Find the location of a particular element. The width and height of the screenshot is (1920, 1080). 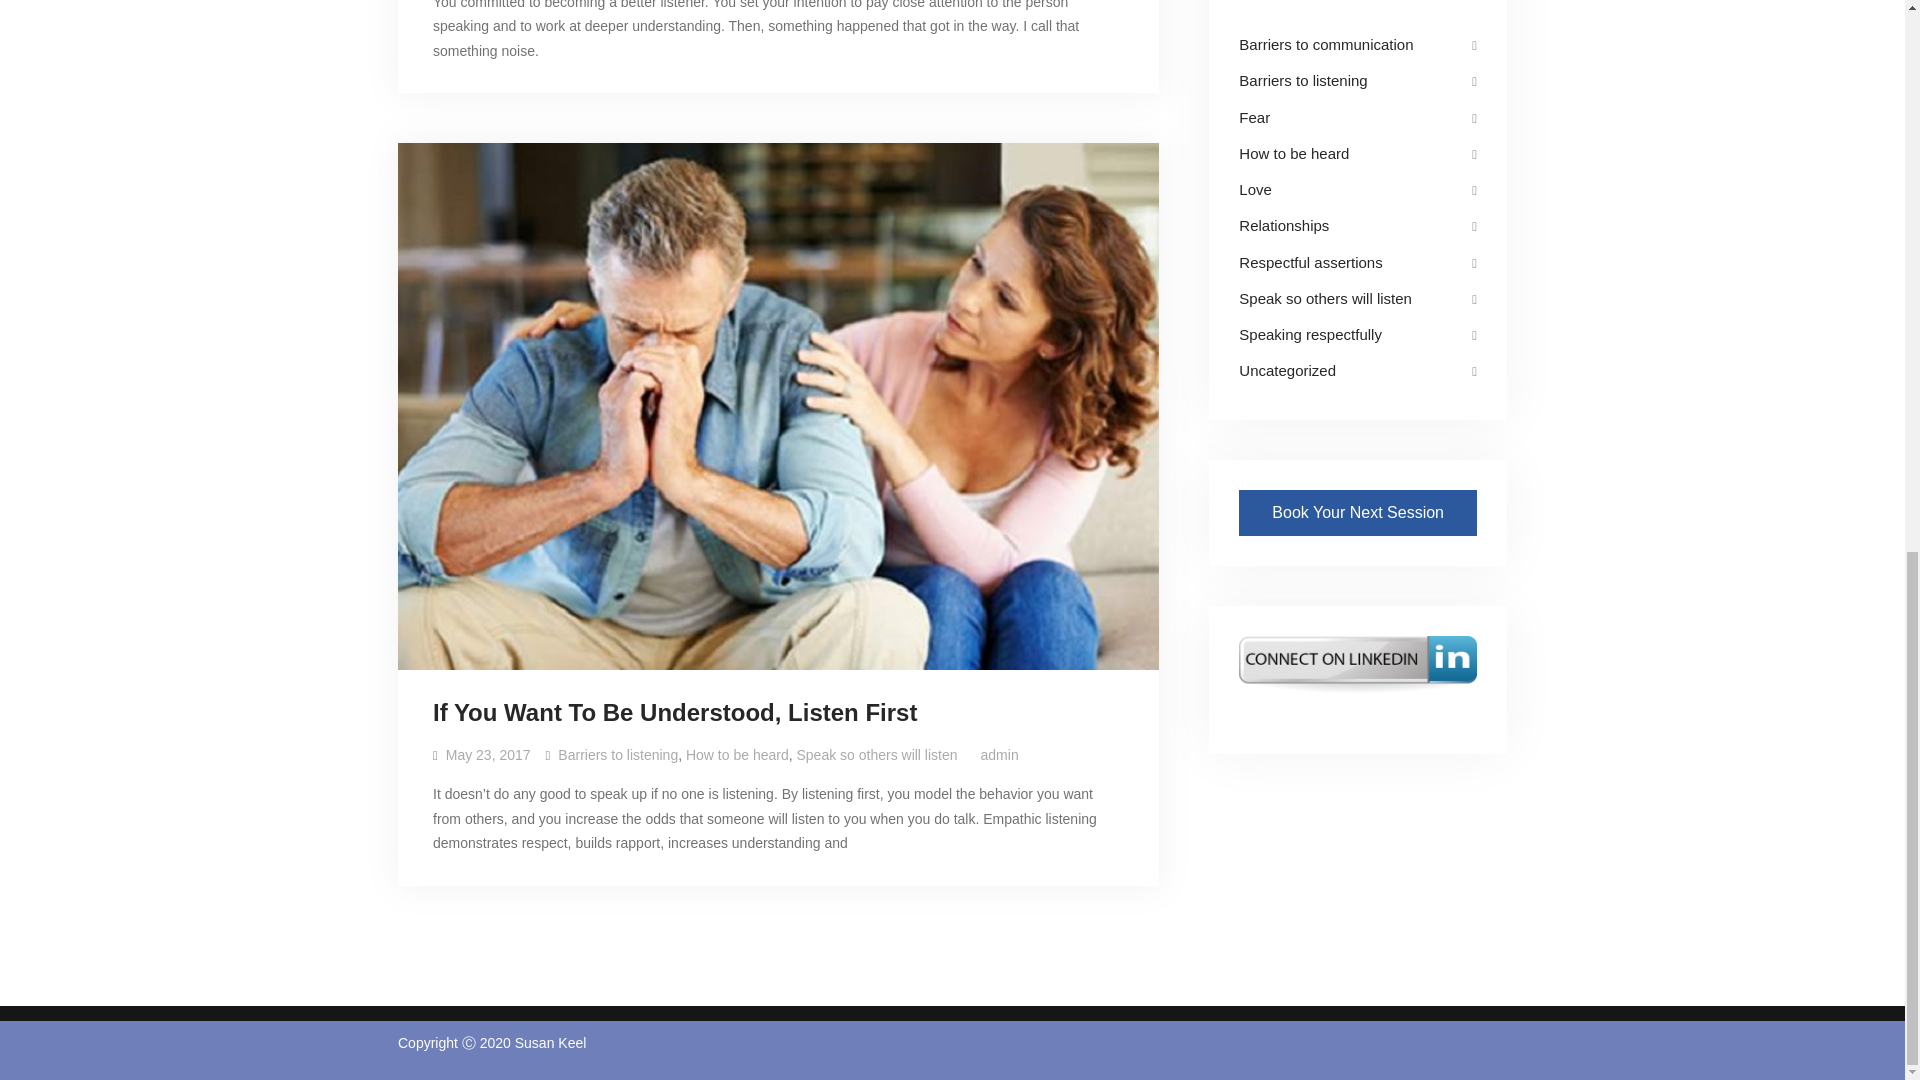

Uncategorized is located at coordinates (1287, 370).